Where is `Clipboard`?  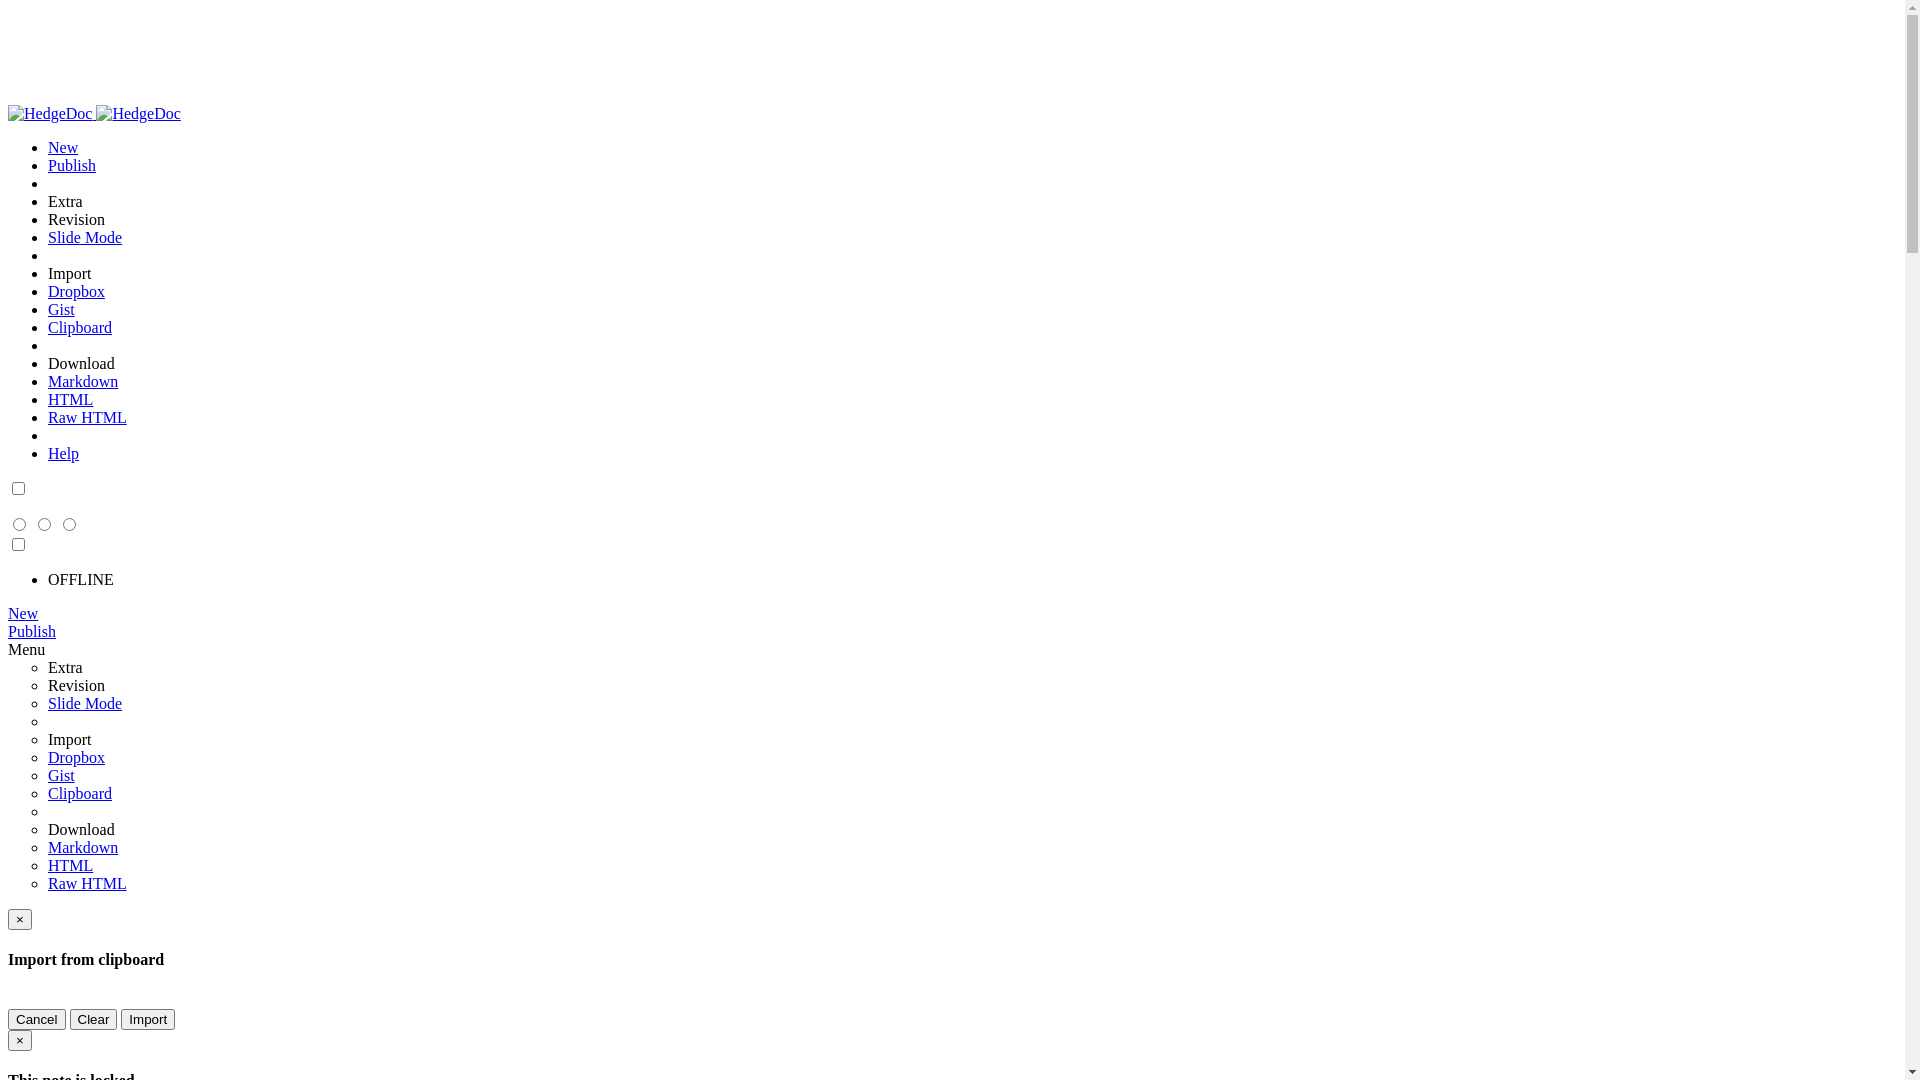 Clipboard is located at coordinates (80, 328).